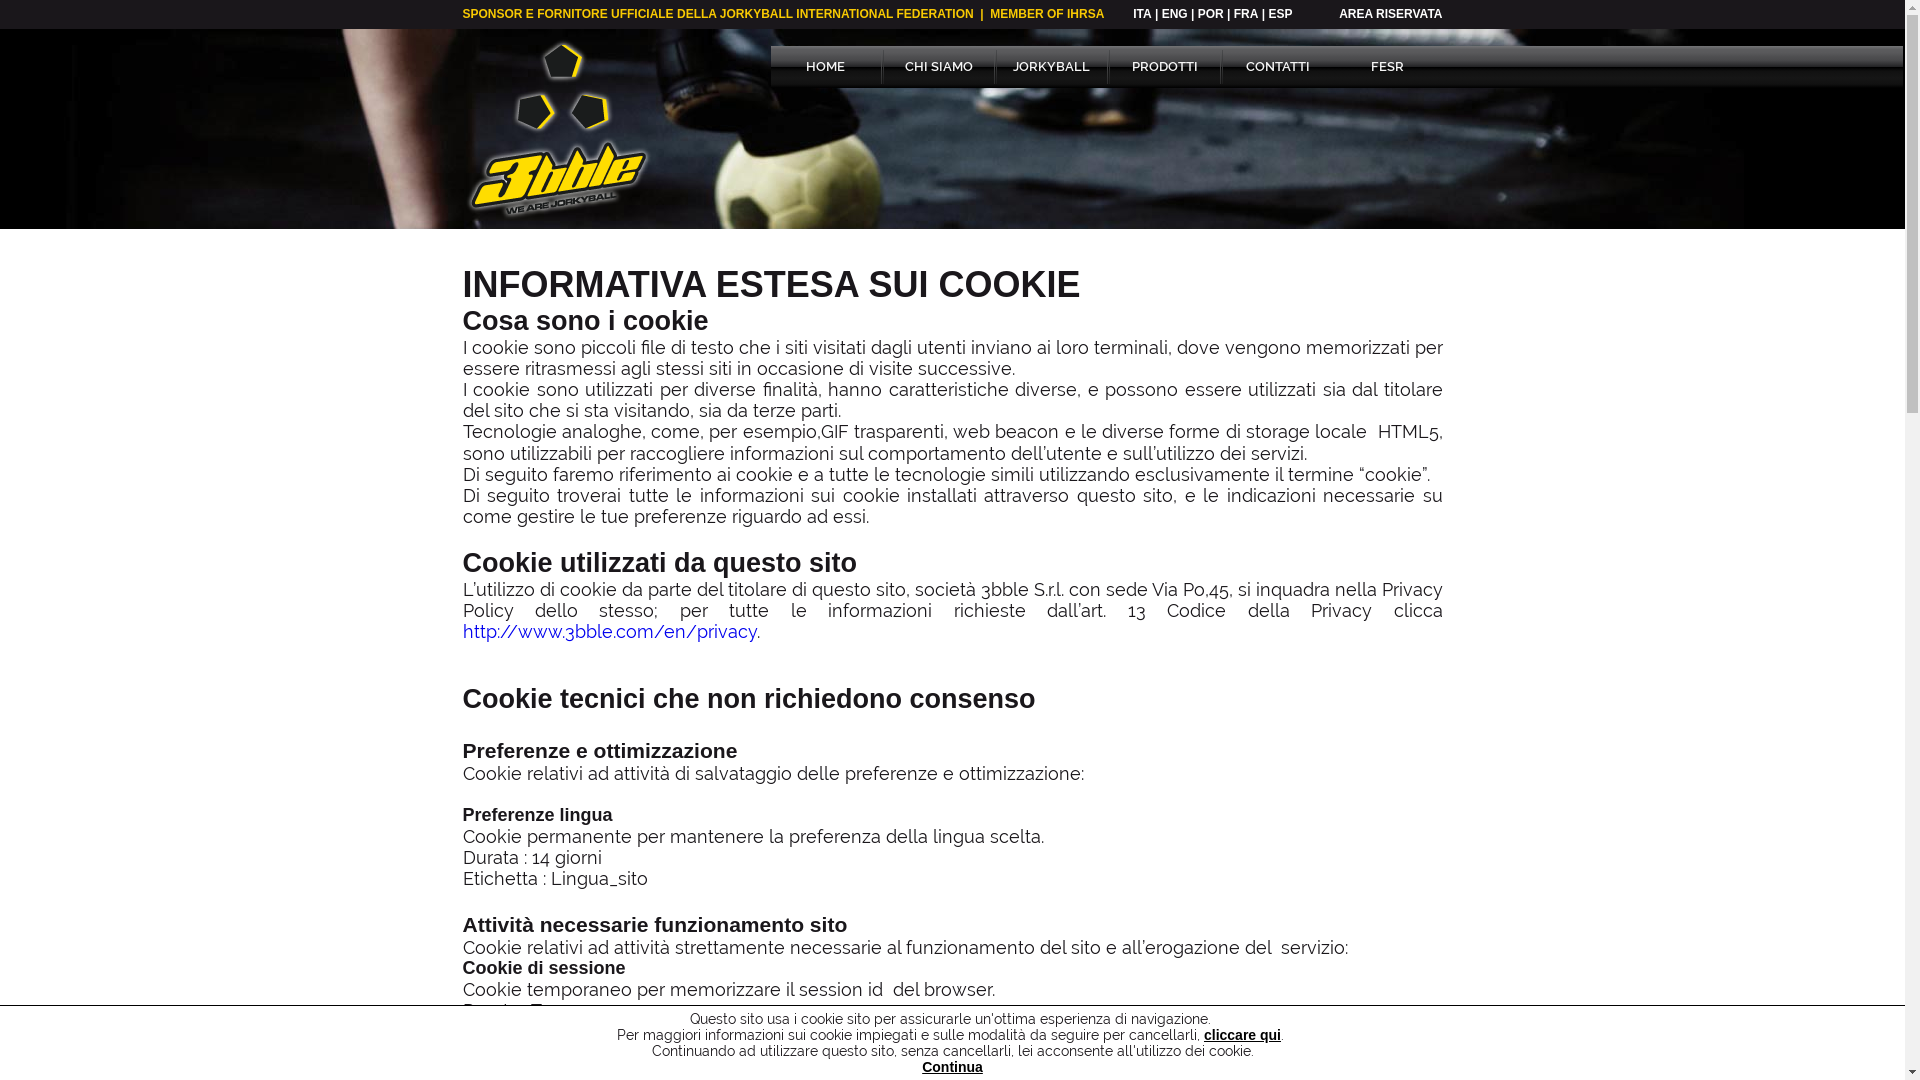  What do you see at coordinates (939, 67) in the screenshot?
I see `CHI SIAMO` at bounding box center [939, 67].